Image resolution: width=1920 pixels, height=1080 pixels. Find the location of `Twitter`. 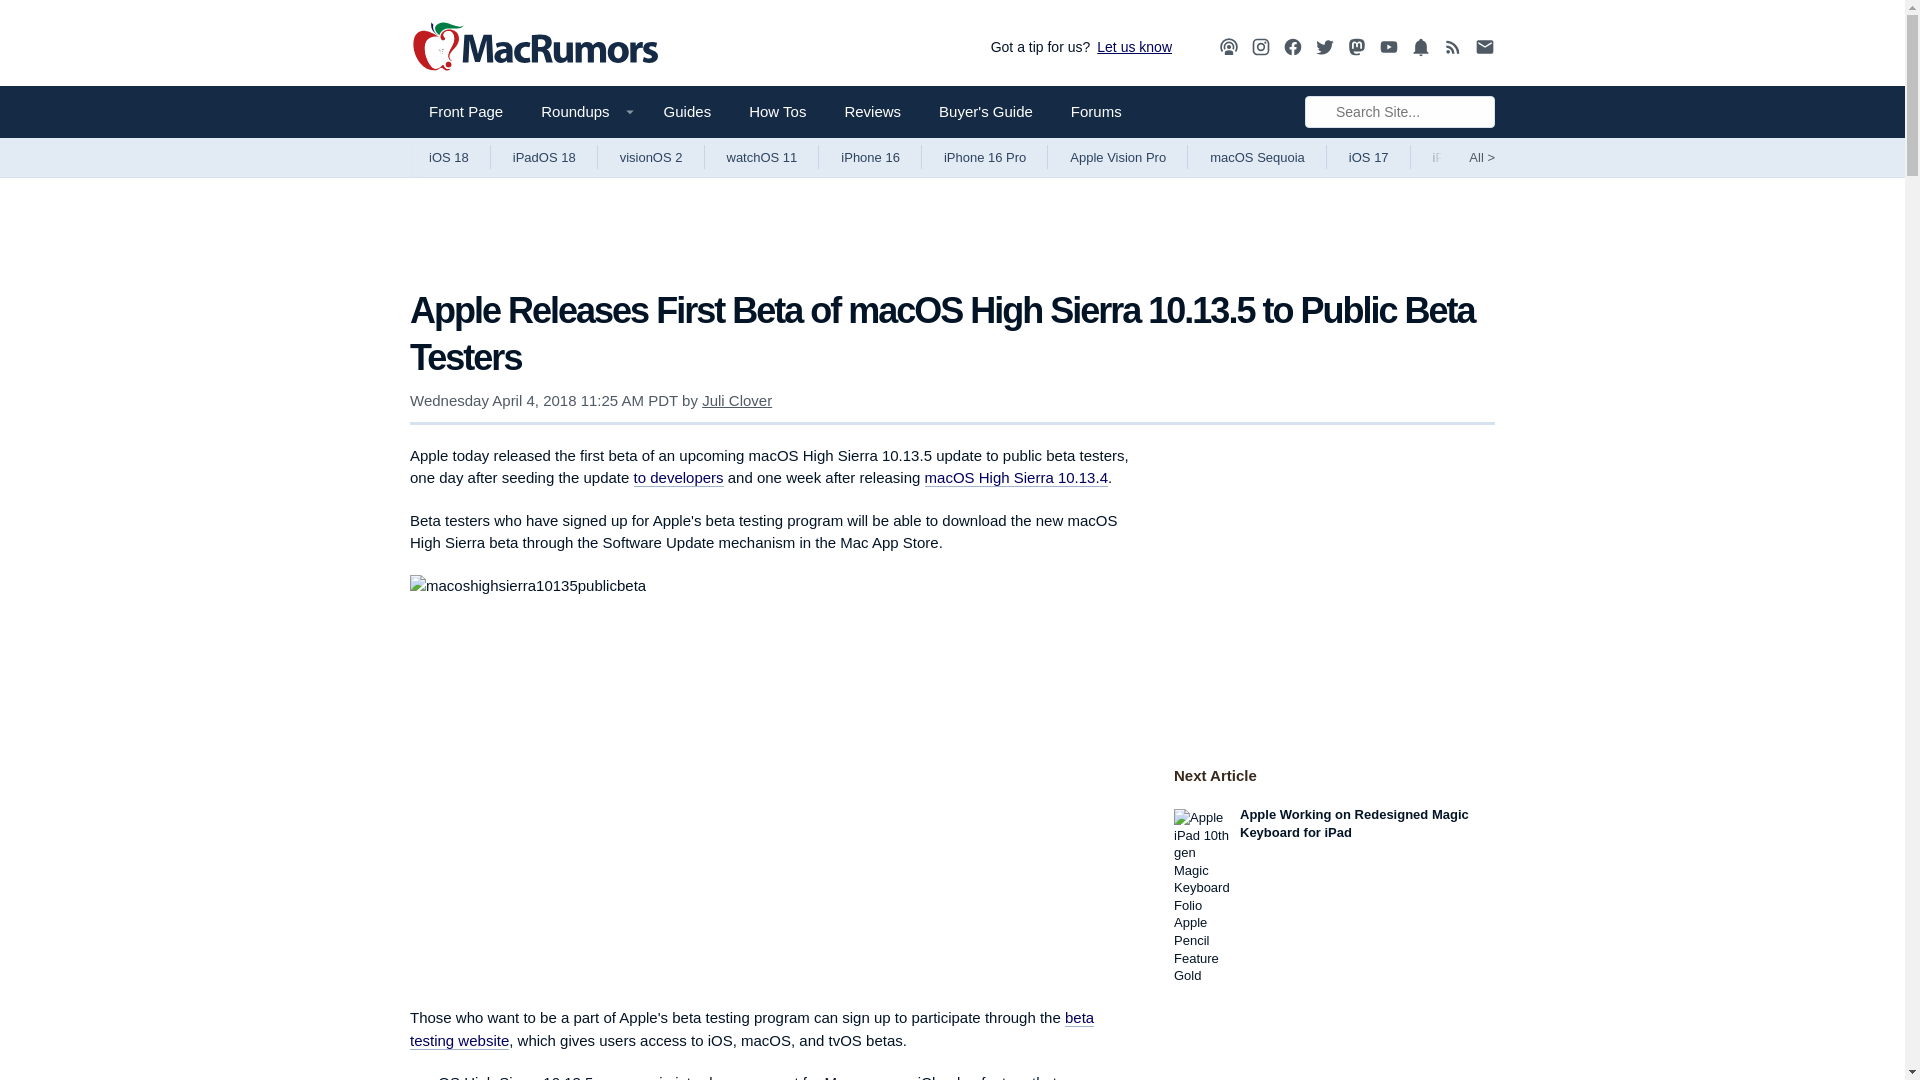

Twitter is located at coordinates (1324, 46).